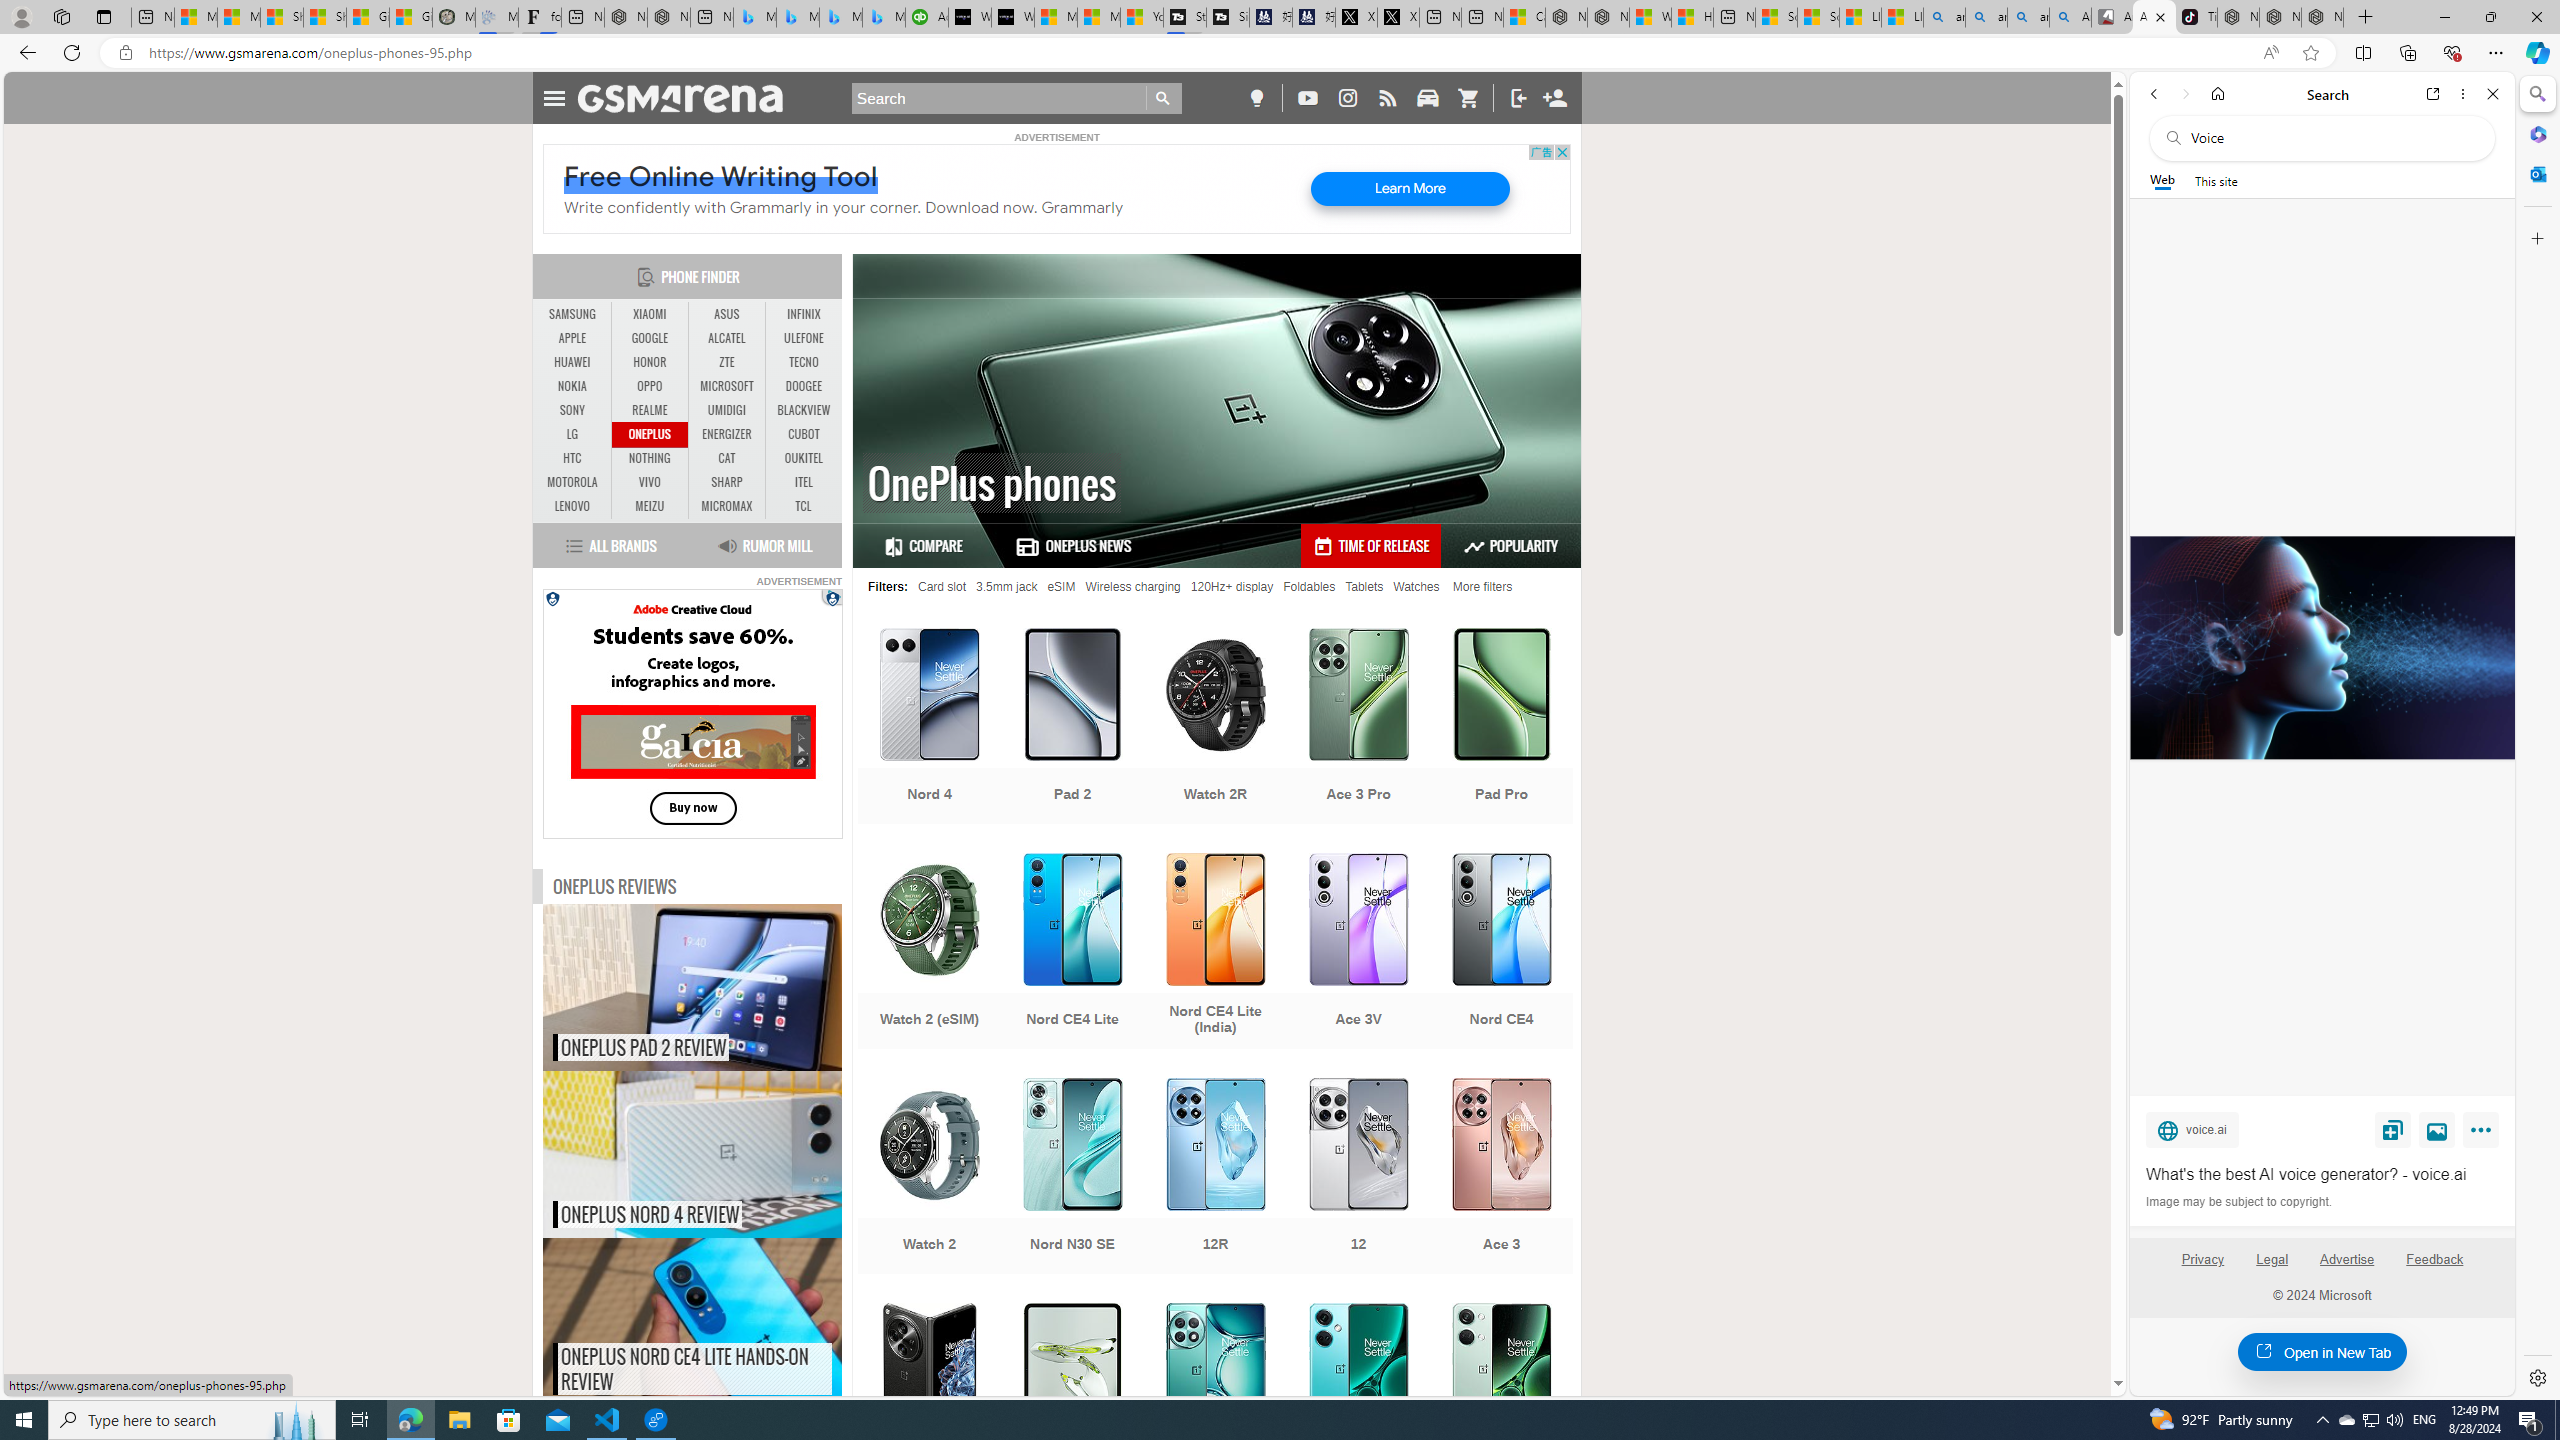 The height and width of the screenshot is (1440, 2560). Describe the element at coordinates (1072, 1178) in the screenshot. I see `Nord N30 SE` at that location.